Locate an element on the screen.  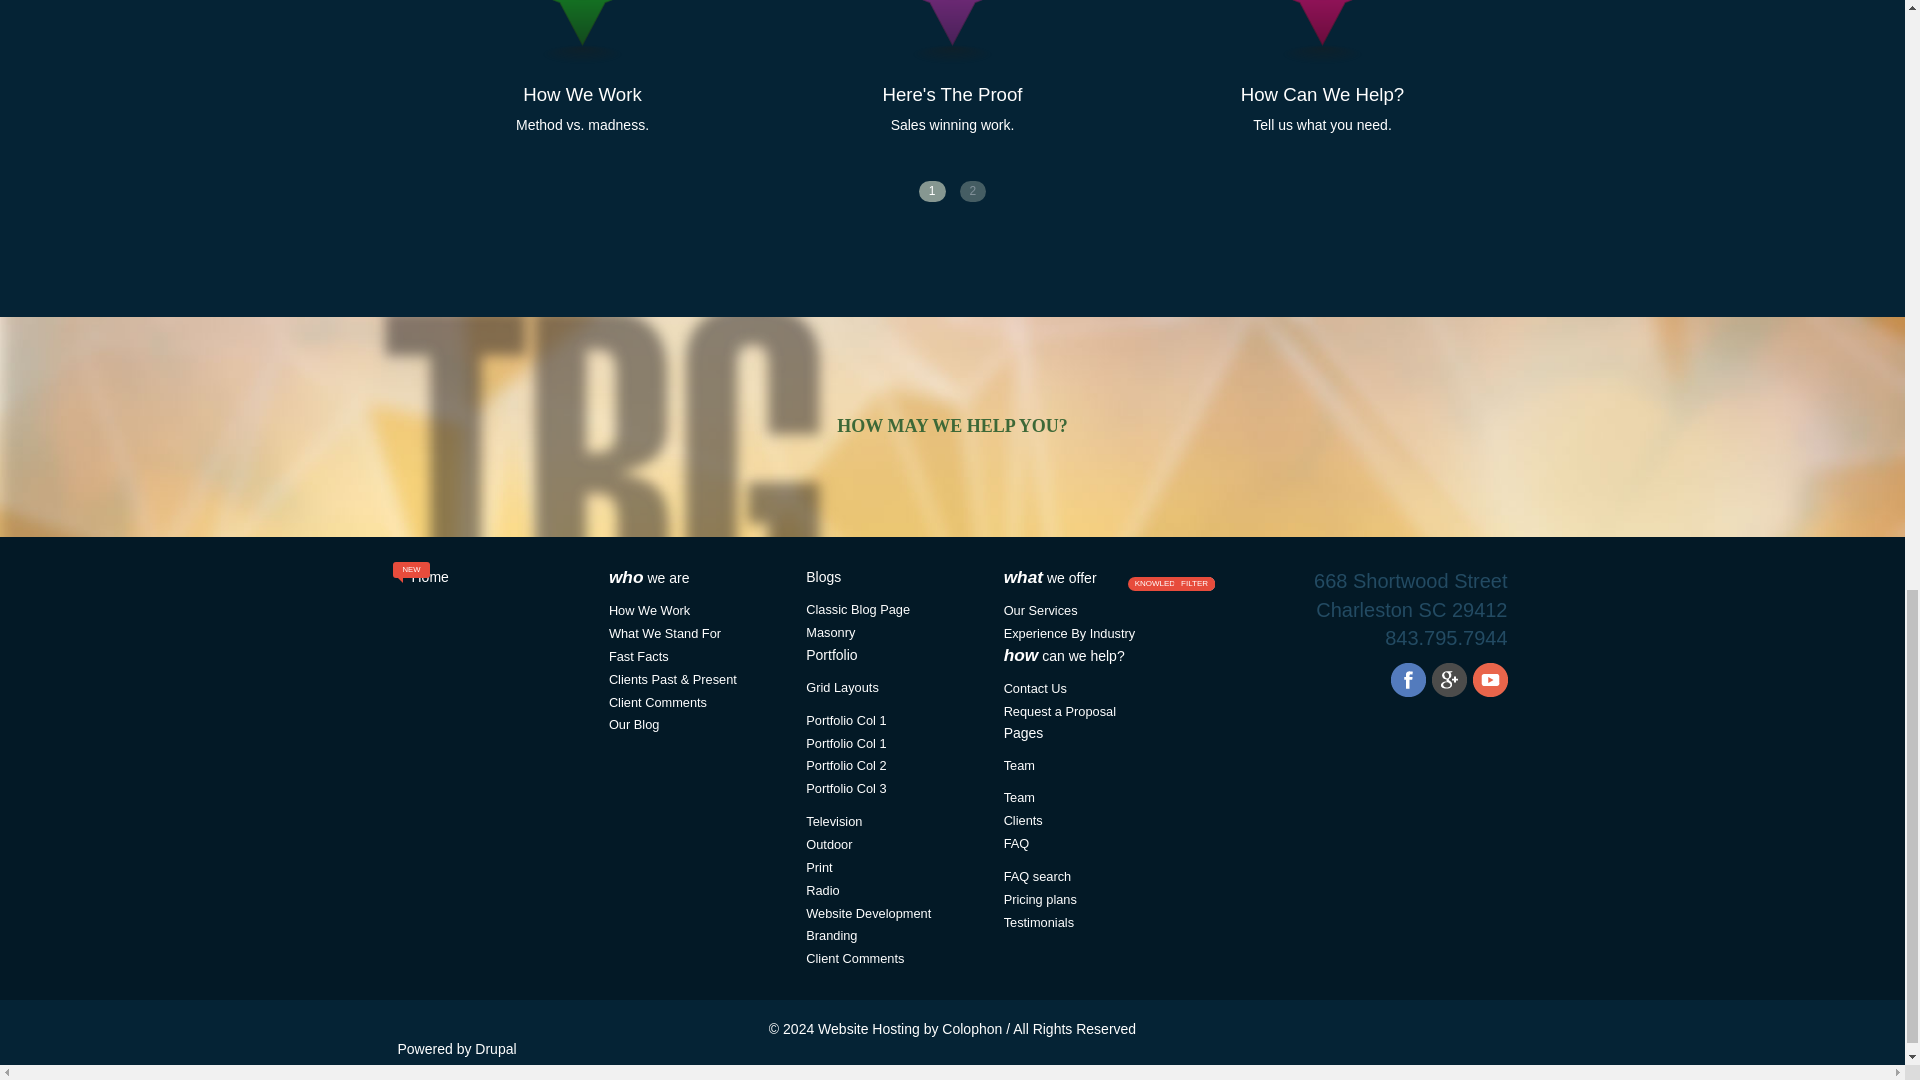
Fast Facts is located at coordinates (1322, 32).